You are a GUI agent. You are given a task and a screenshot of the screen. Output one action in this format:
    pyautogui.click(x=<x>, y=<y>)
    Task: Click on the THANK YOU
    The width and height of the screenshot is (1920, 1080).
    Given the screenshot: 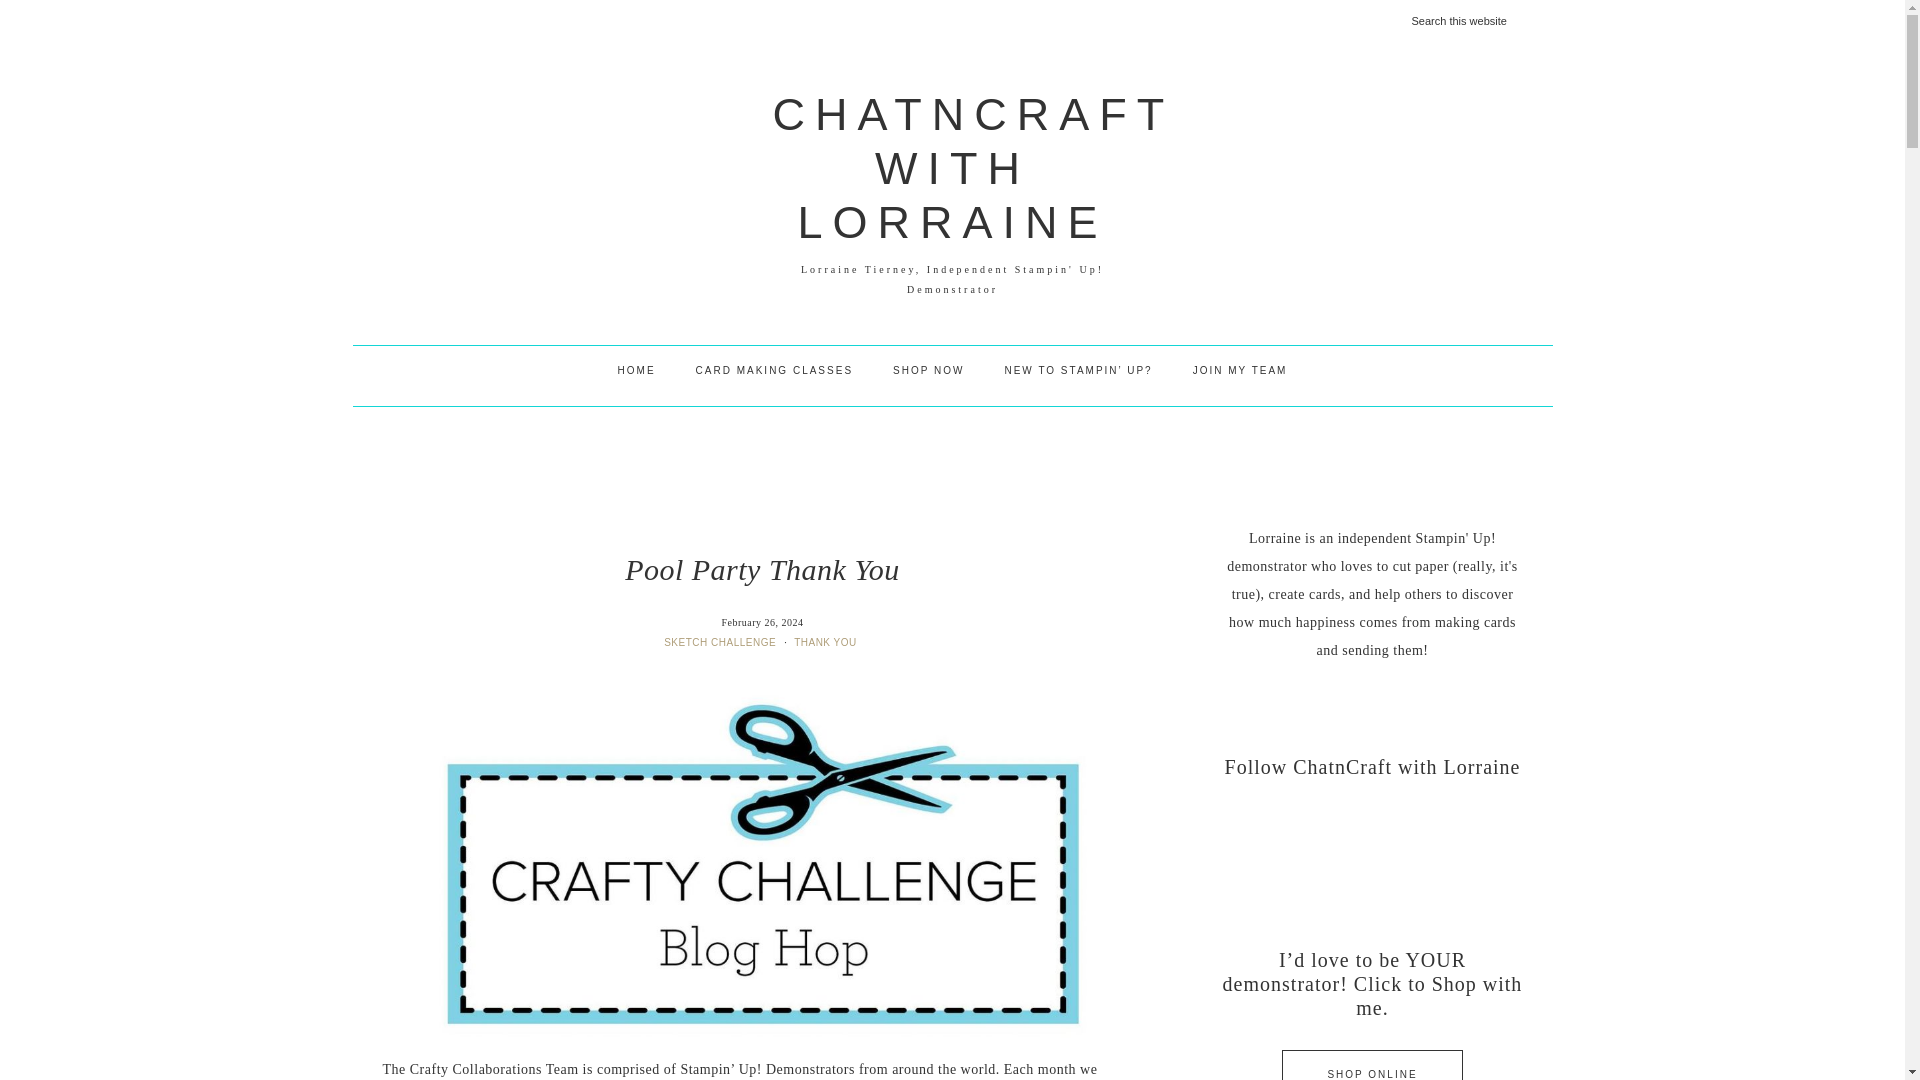 What is the action you would take?
    pyautogui.click(x=827, y=642)
    